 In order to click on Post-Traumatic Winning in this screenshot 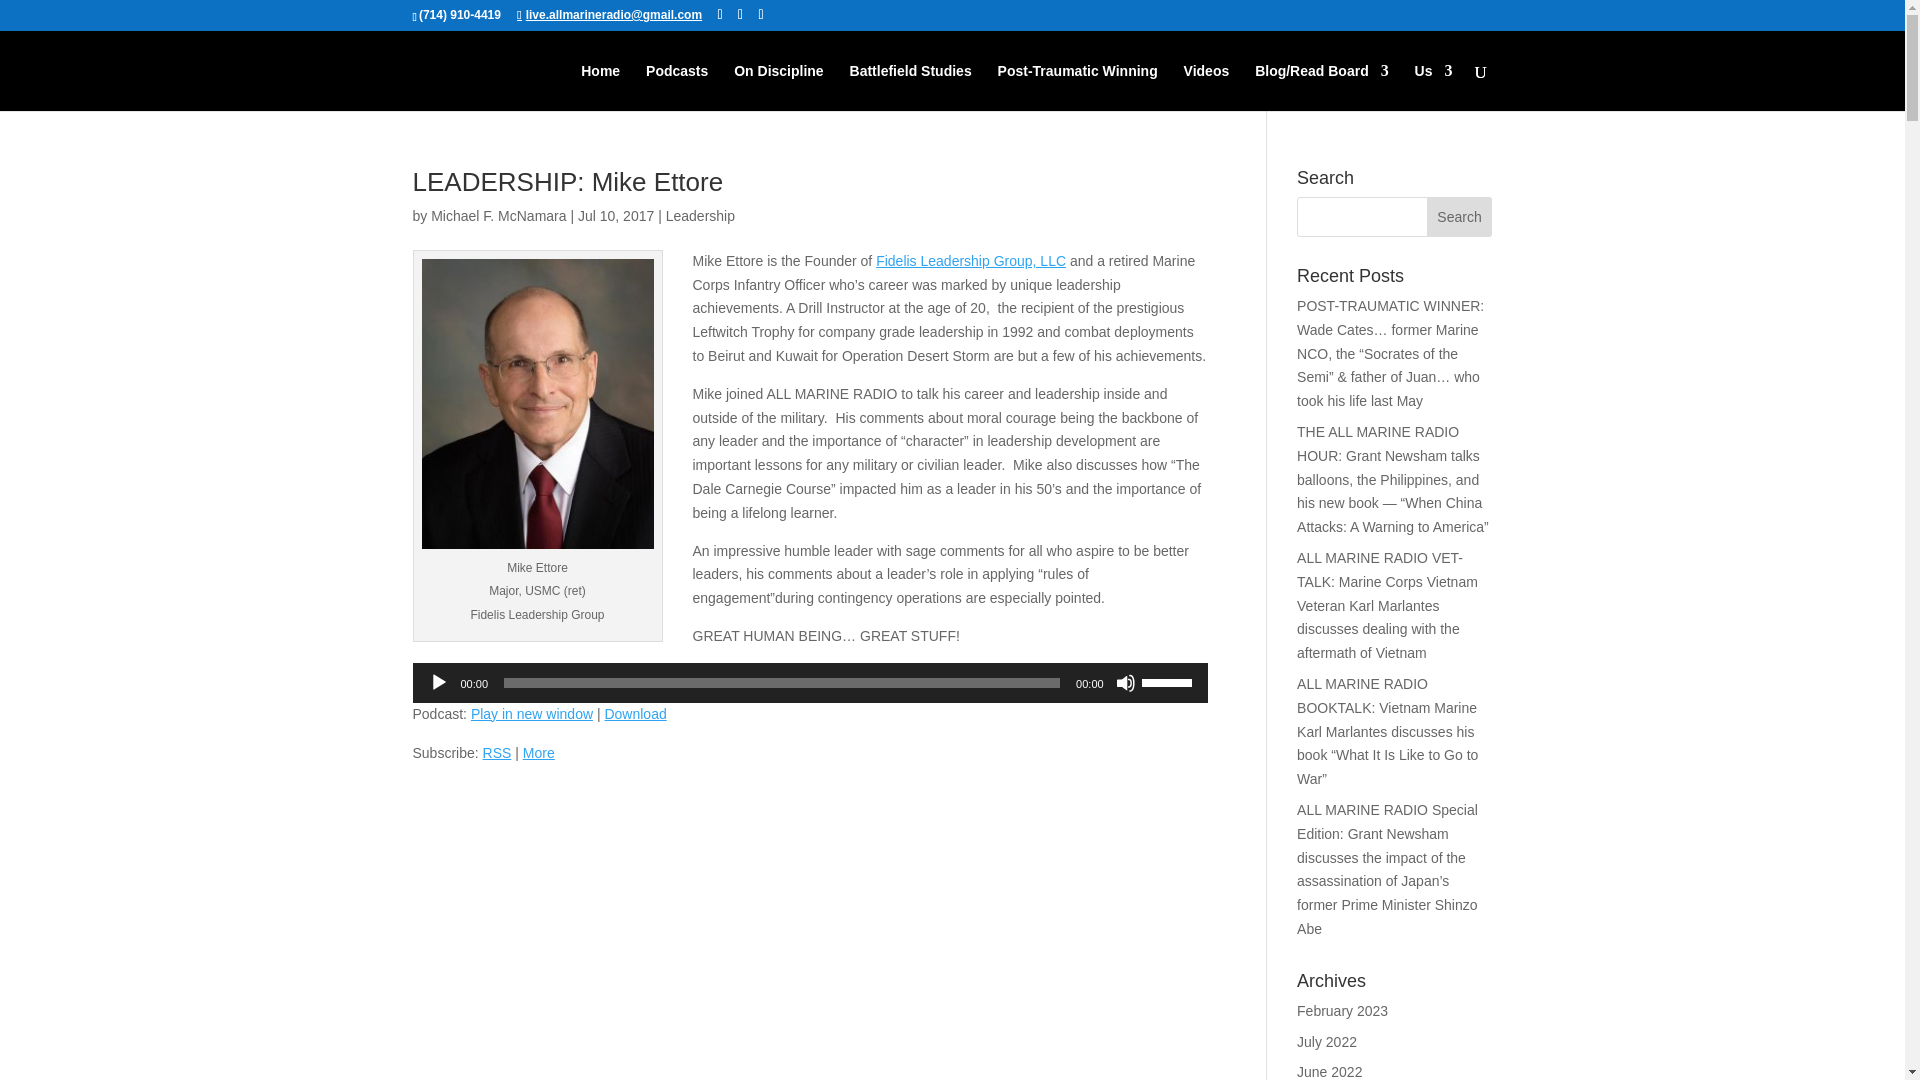, I will do `click(1078, 87)`.